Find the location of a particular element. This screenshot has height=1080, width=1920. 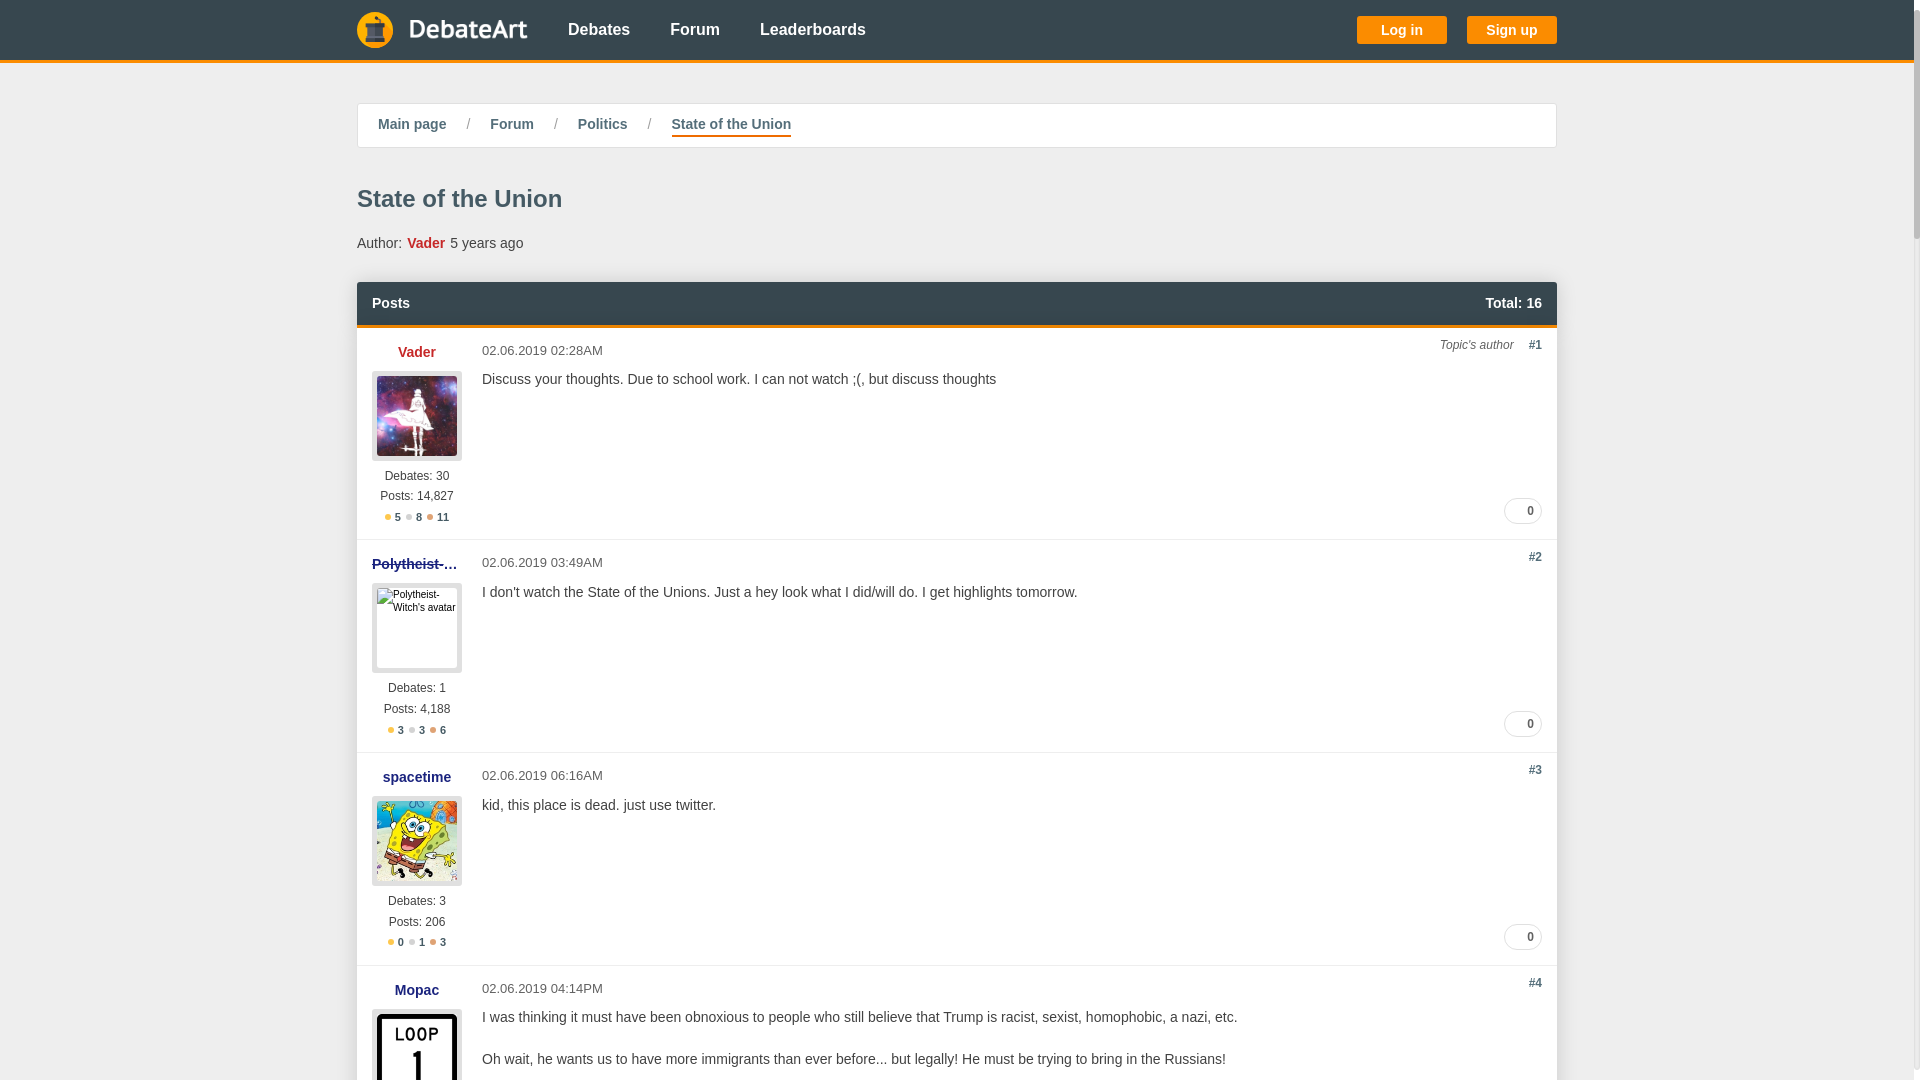

Go to main page is located at coordinates (442, 30).